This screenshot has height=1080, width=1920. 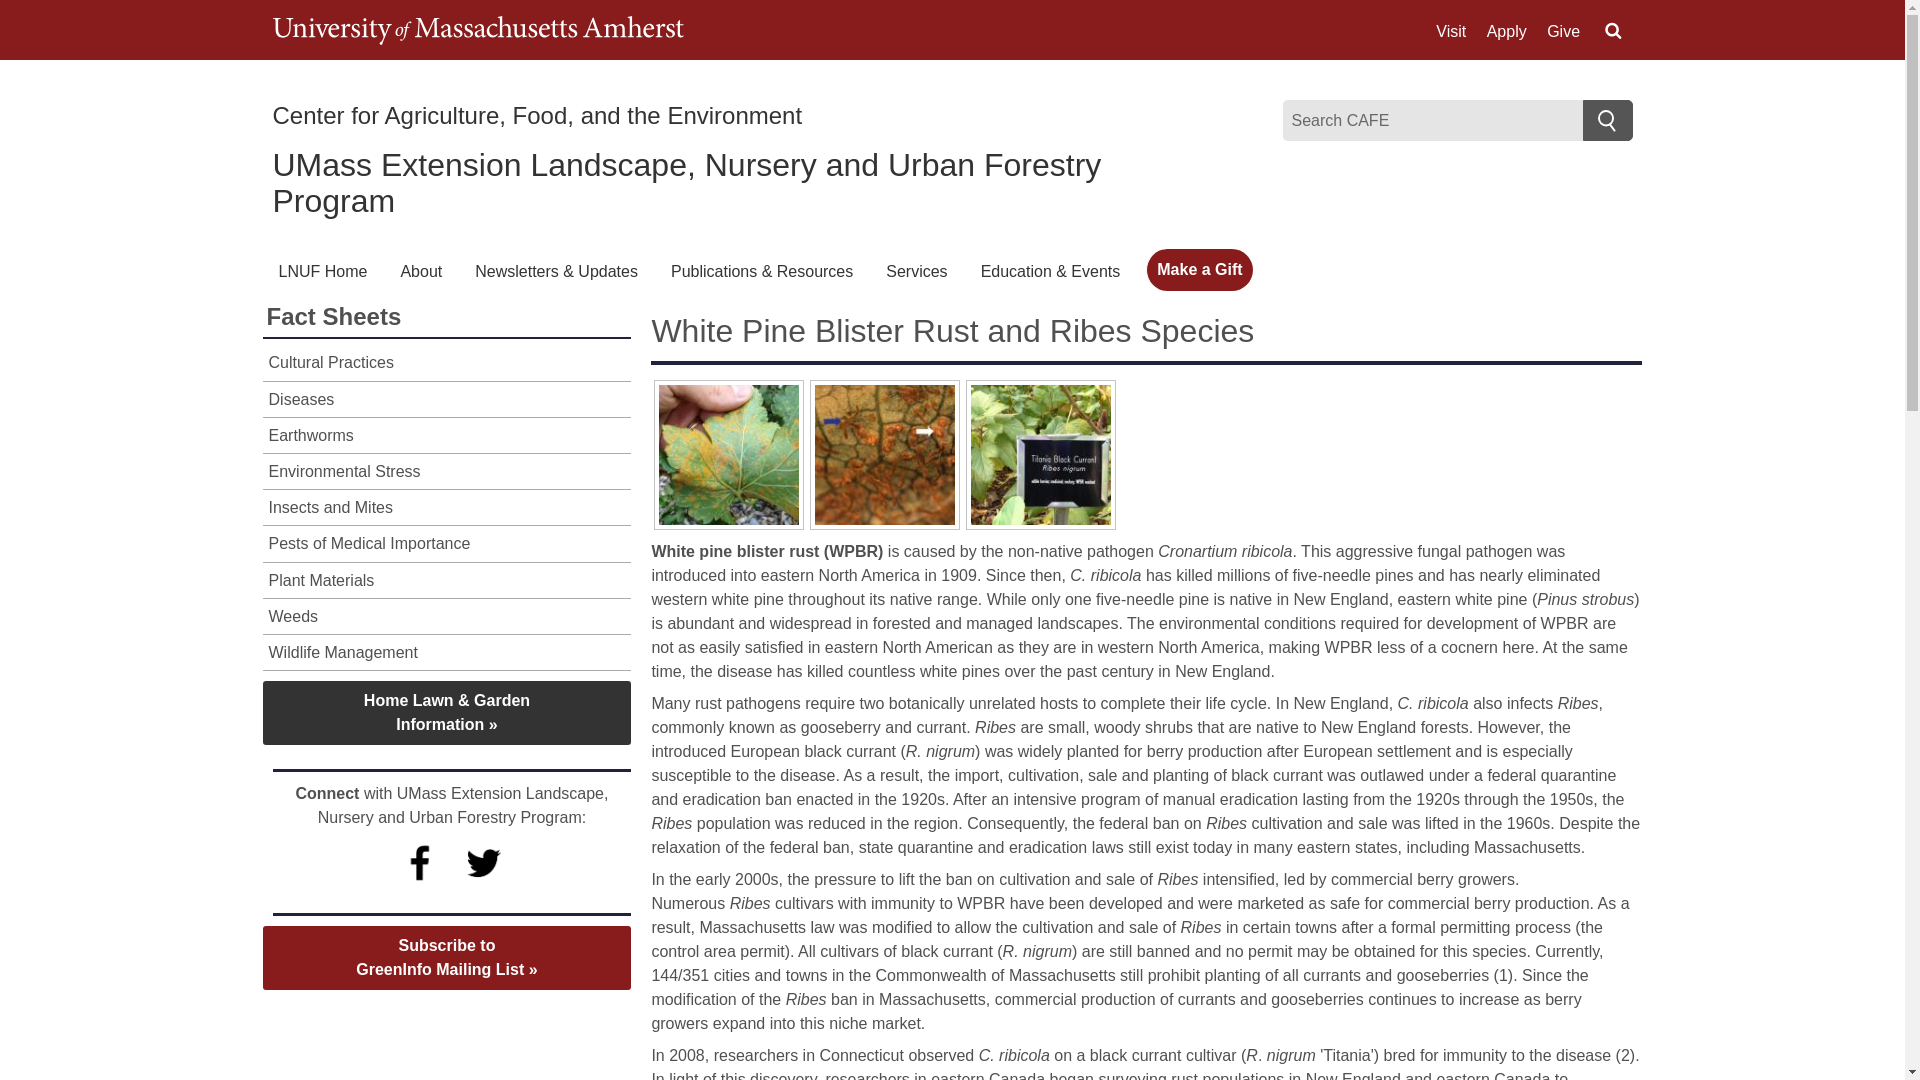 What do you see at coordinates (537, 114) in the screenshot?
I see `Center for Agriculture, Food, and the Environment` at bounding box center [537, 114].